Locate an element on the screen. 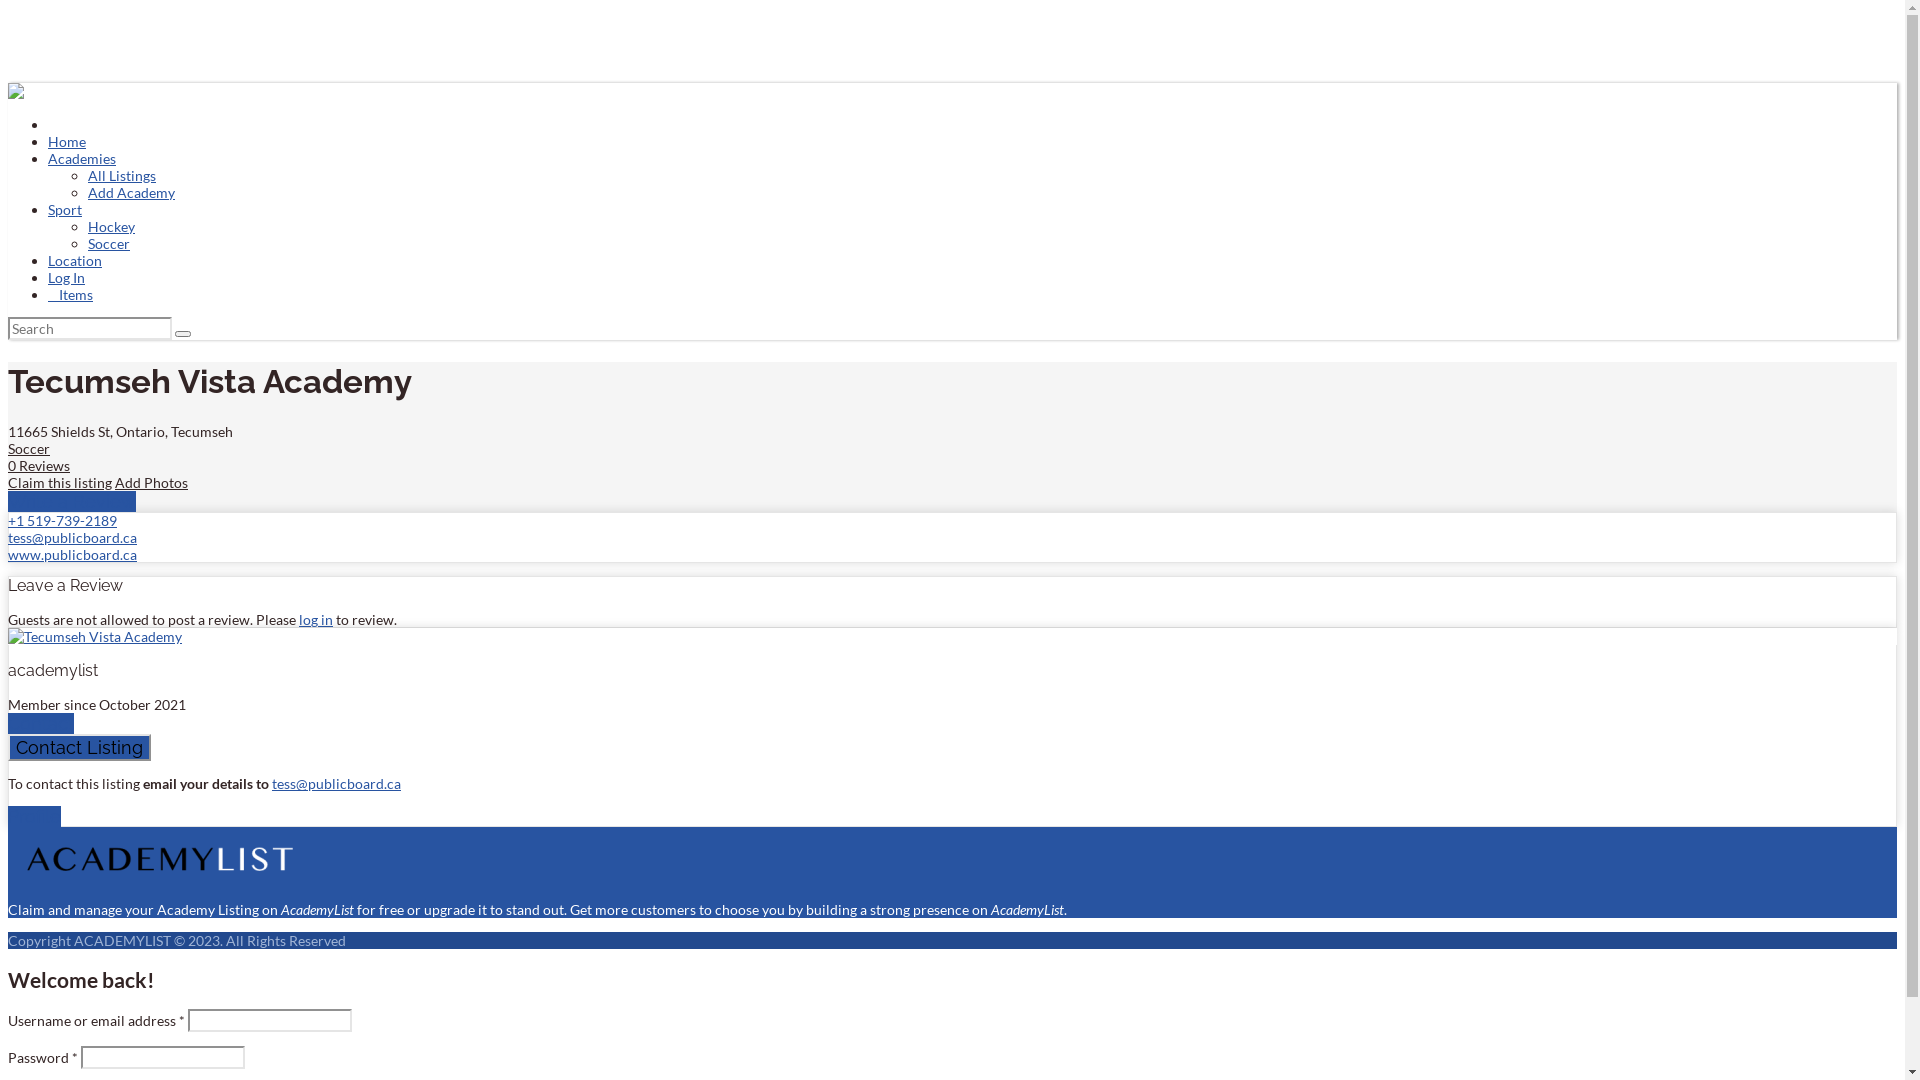 The width and height of the screenshot is (1920, 1080). Claim this listing is located at coordinates (60, 482).